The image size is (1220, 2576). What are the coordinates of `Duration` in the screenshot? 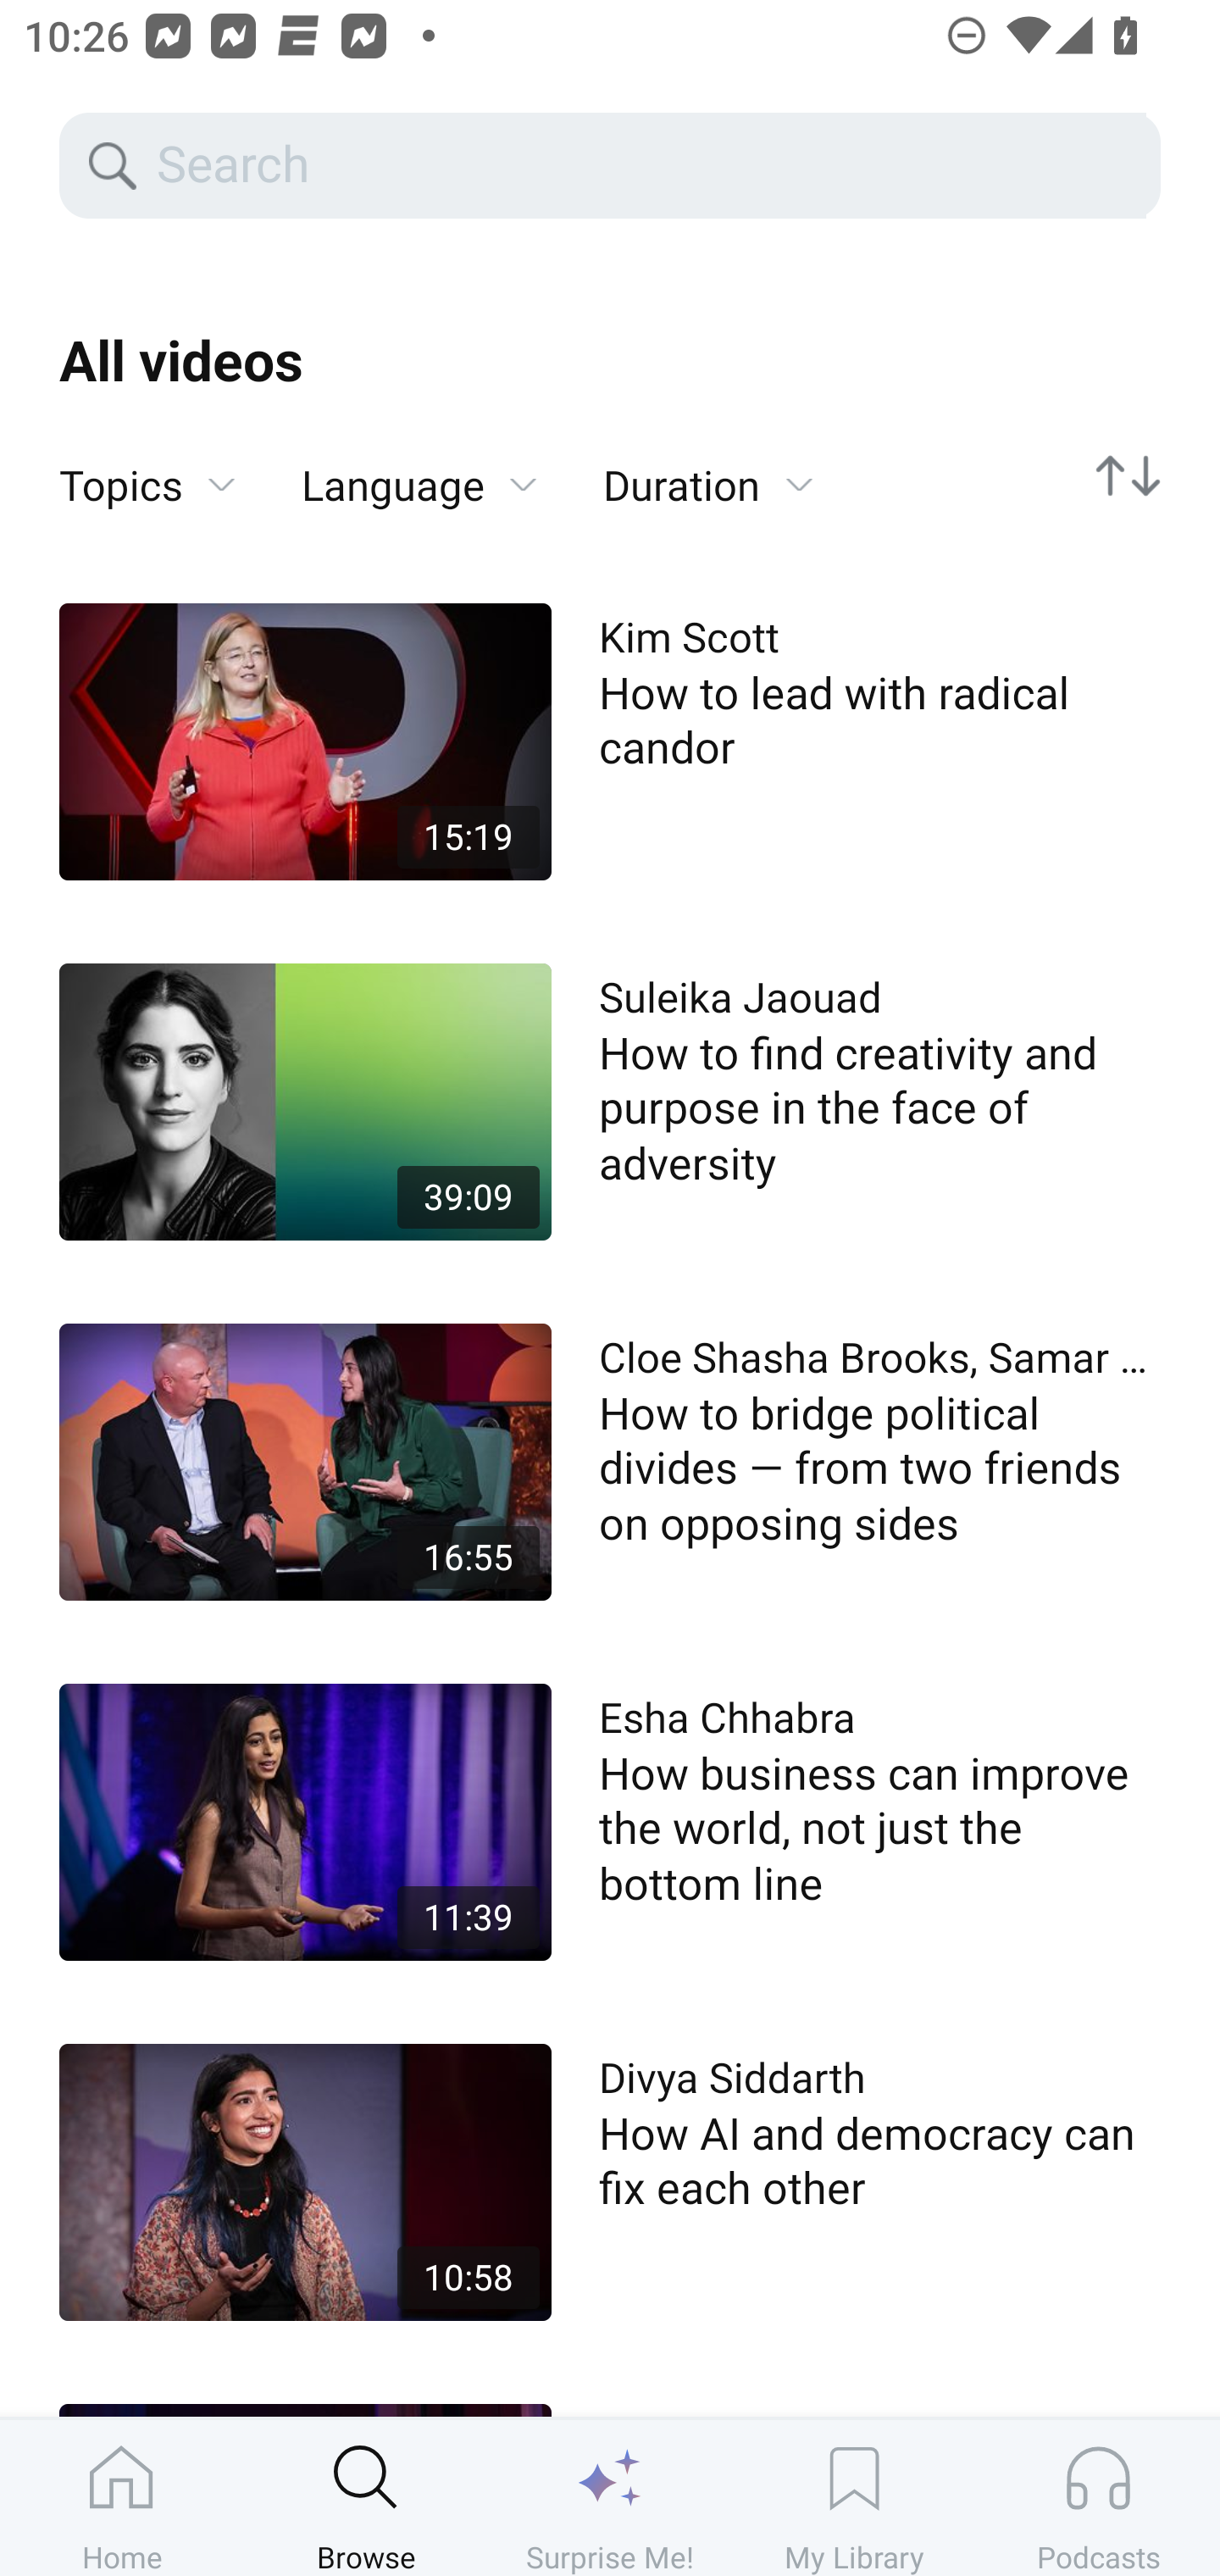 It's located at (708, 486).